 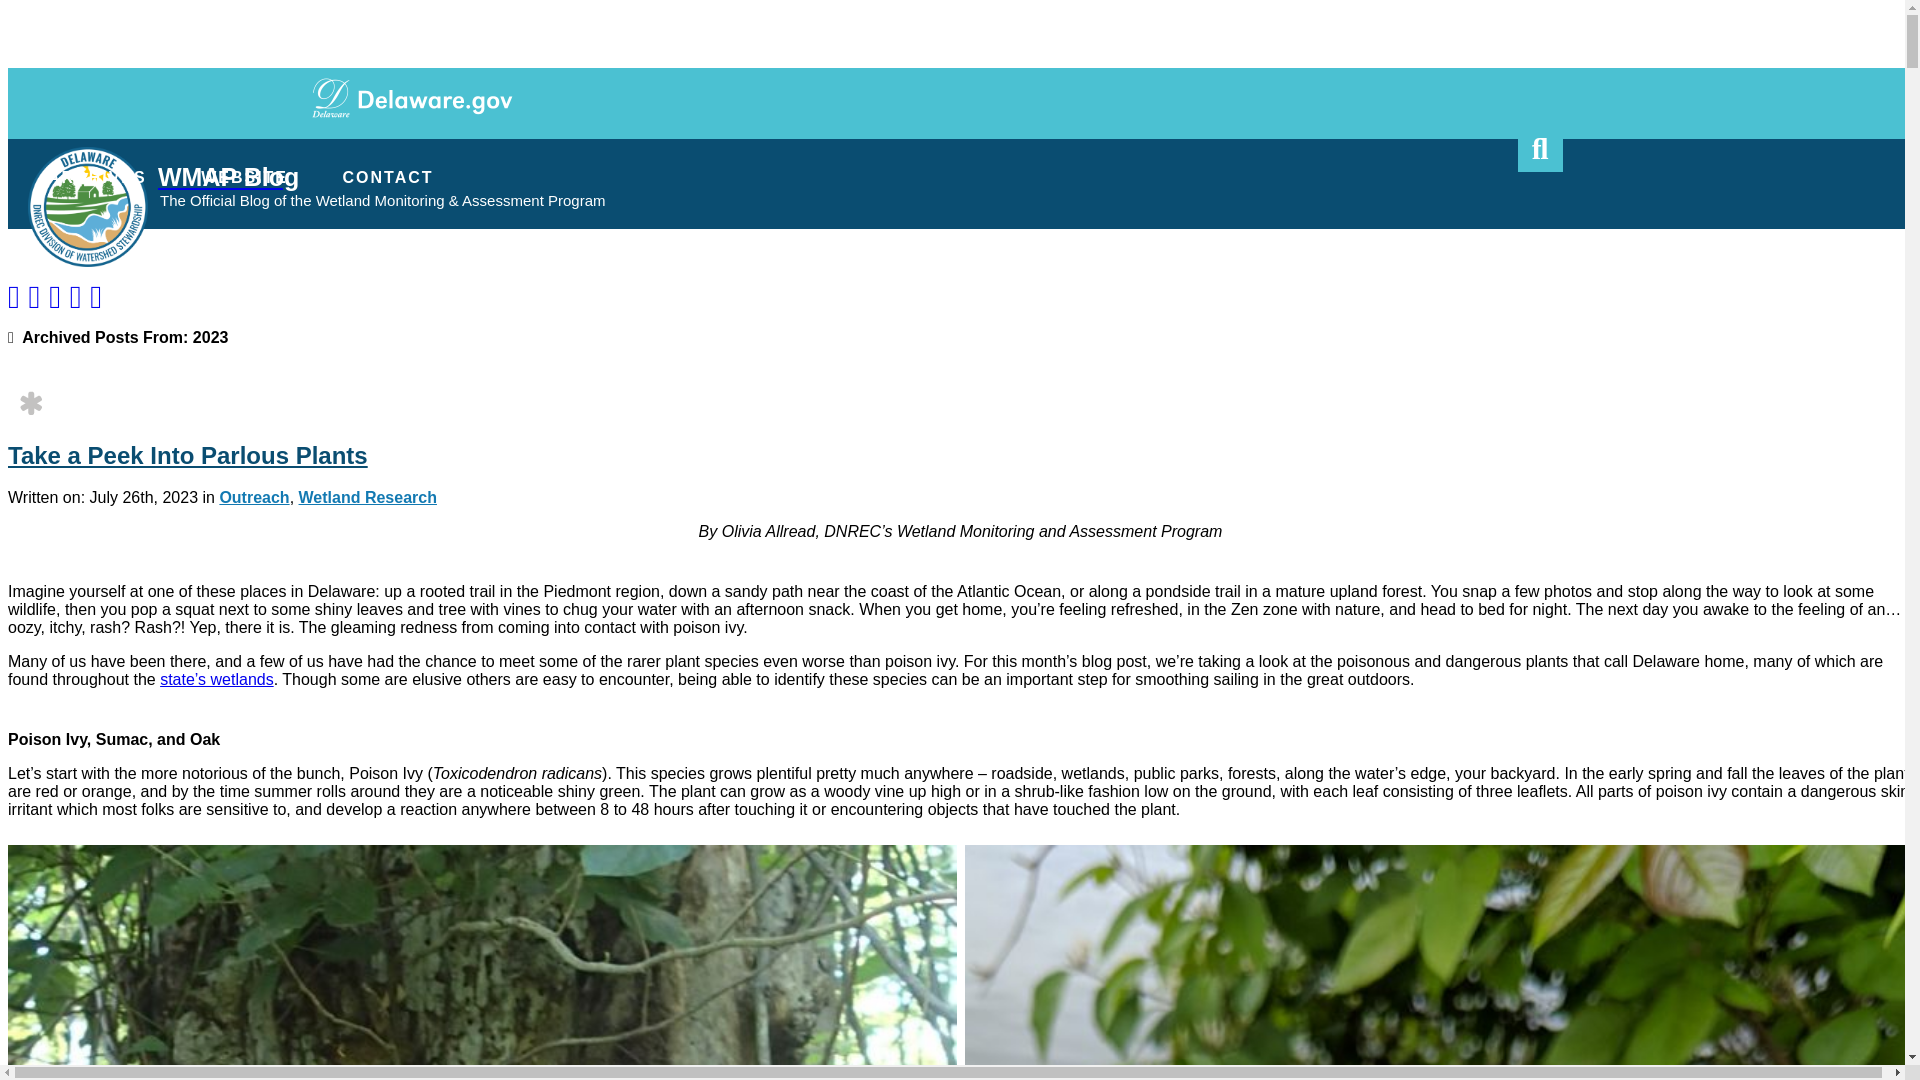 What do you see at coordinates (88, 206) in the screenshot?
I see `Delaware Wetlands logo` at bounding box center [88, 206].